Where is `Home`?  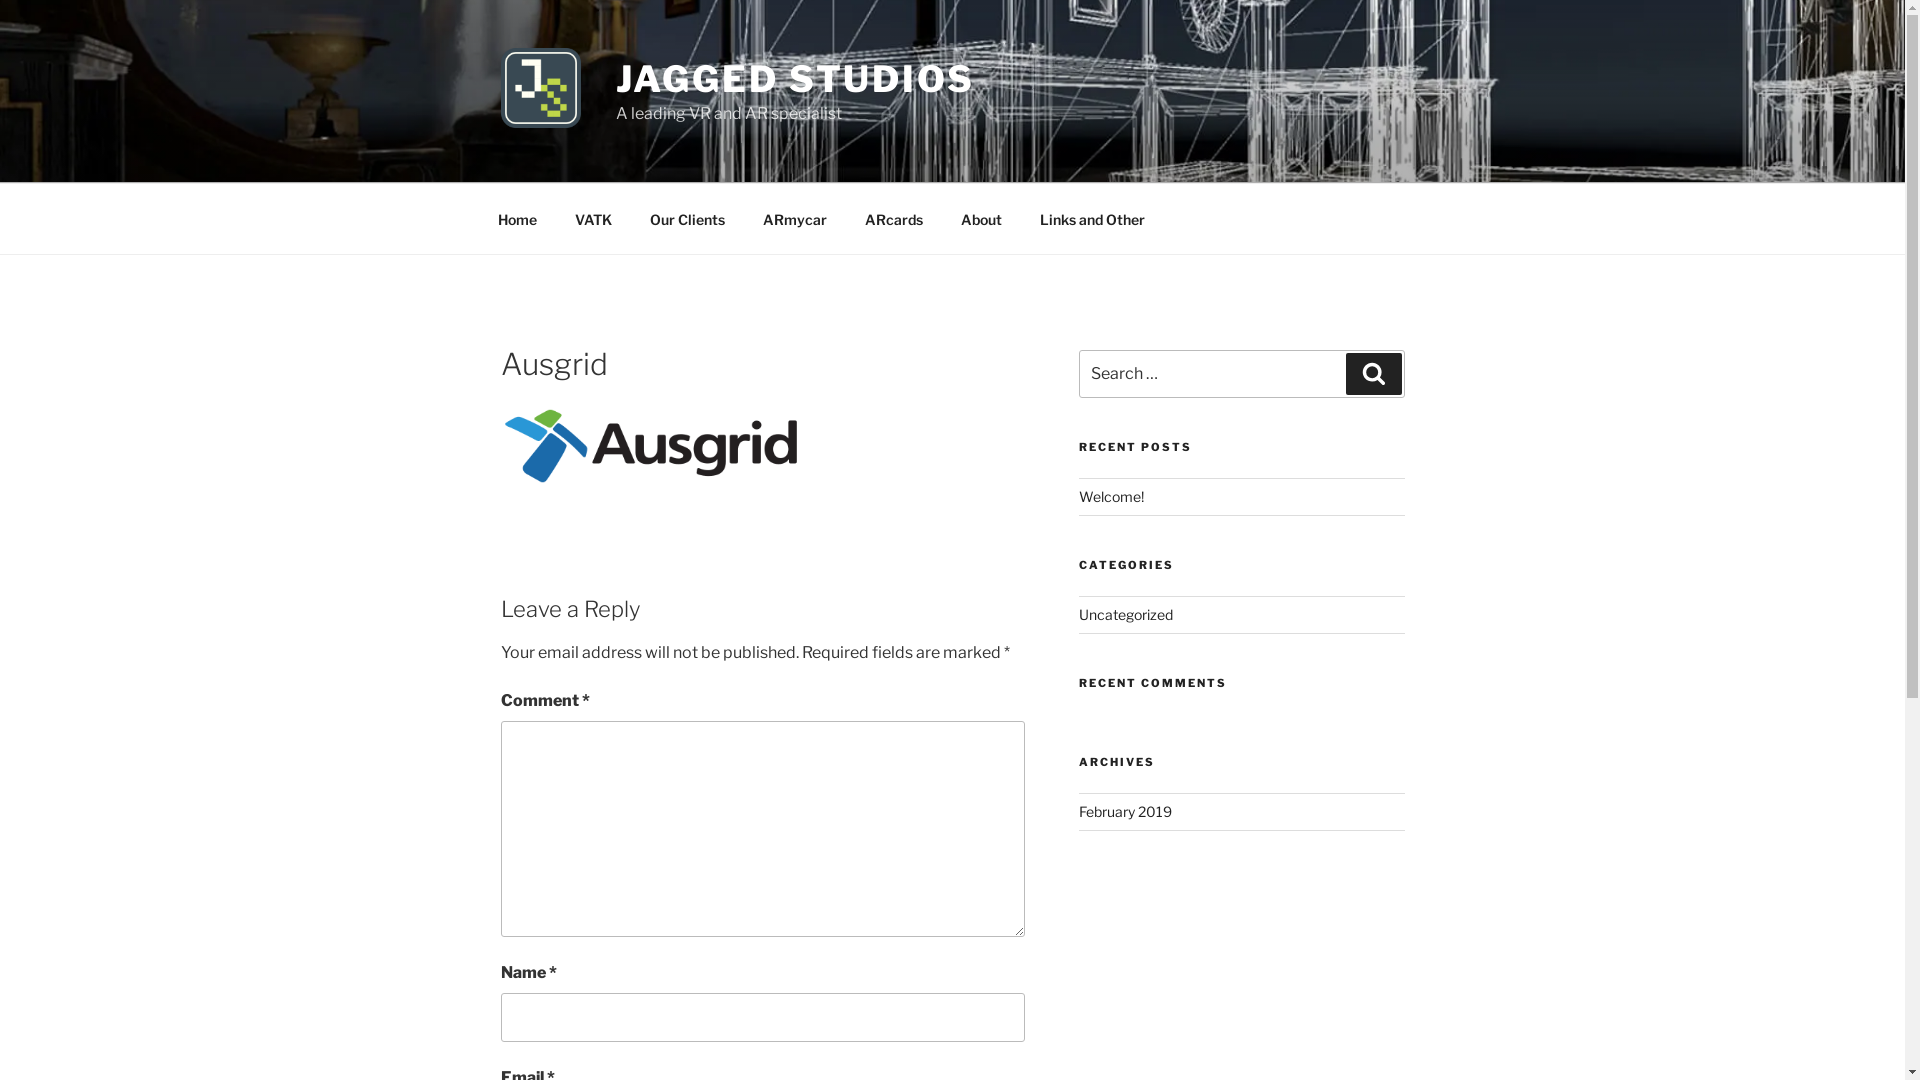
Home is located at coordinates (517, 218).